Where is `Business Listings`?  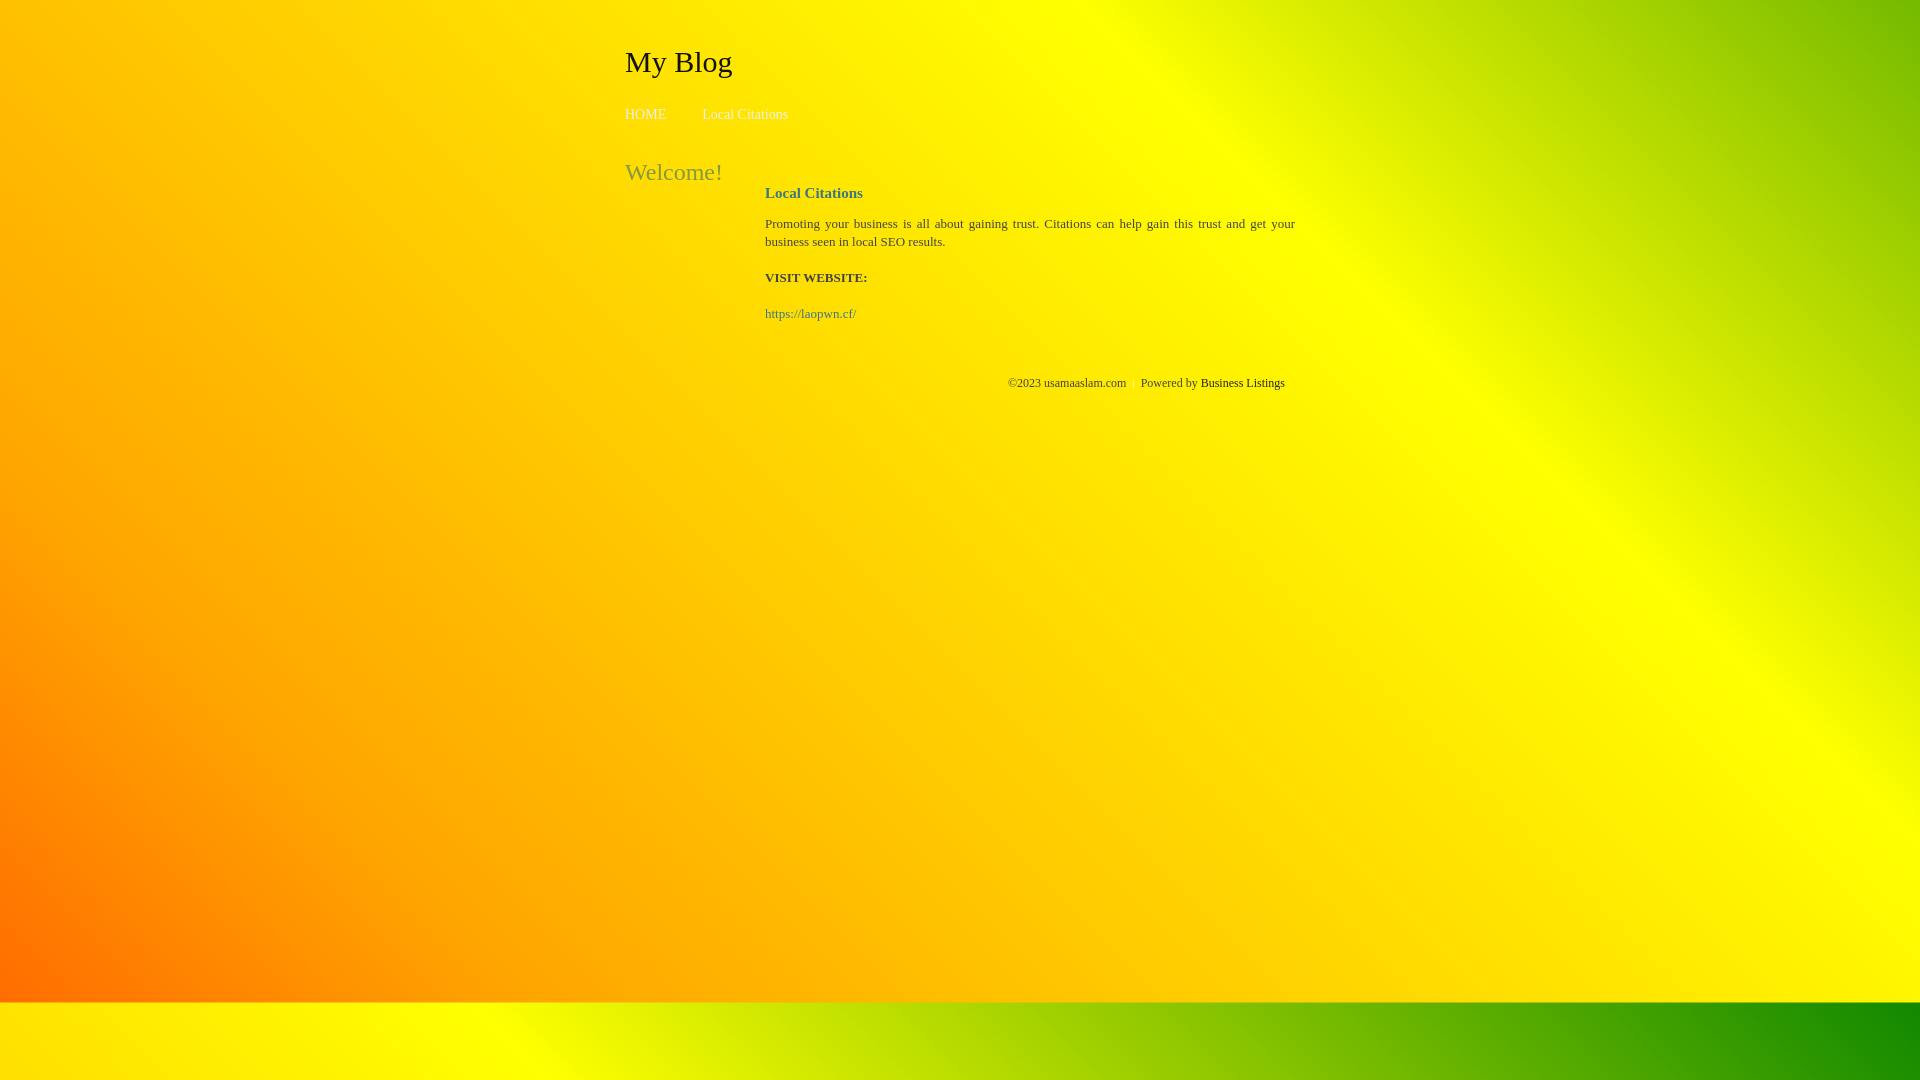
Business Listings is located at coordinates (1243, 383).